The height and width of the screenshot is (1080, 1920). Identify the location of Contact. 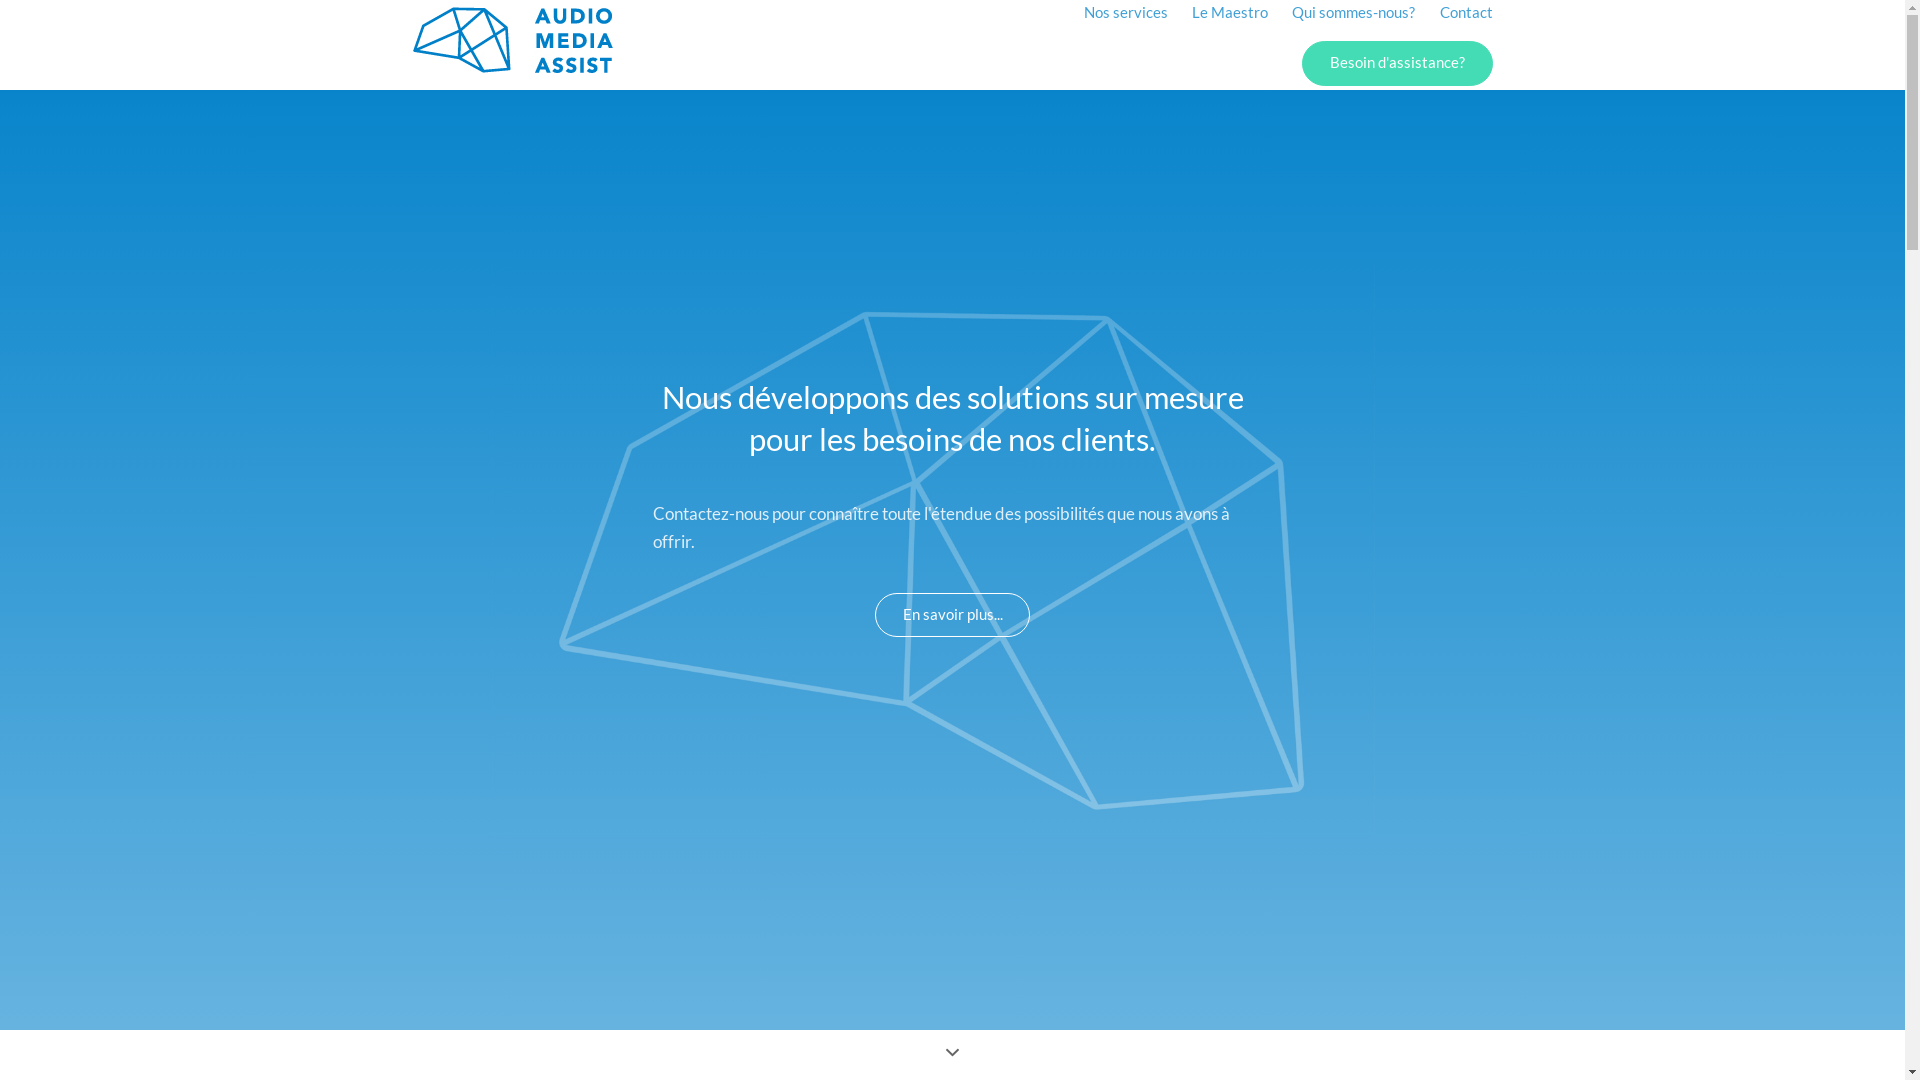
(1466, 15).